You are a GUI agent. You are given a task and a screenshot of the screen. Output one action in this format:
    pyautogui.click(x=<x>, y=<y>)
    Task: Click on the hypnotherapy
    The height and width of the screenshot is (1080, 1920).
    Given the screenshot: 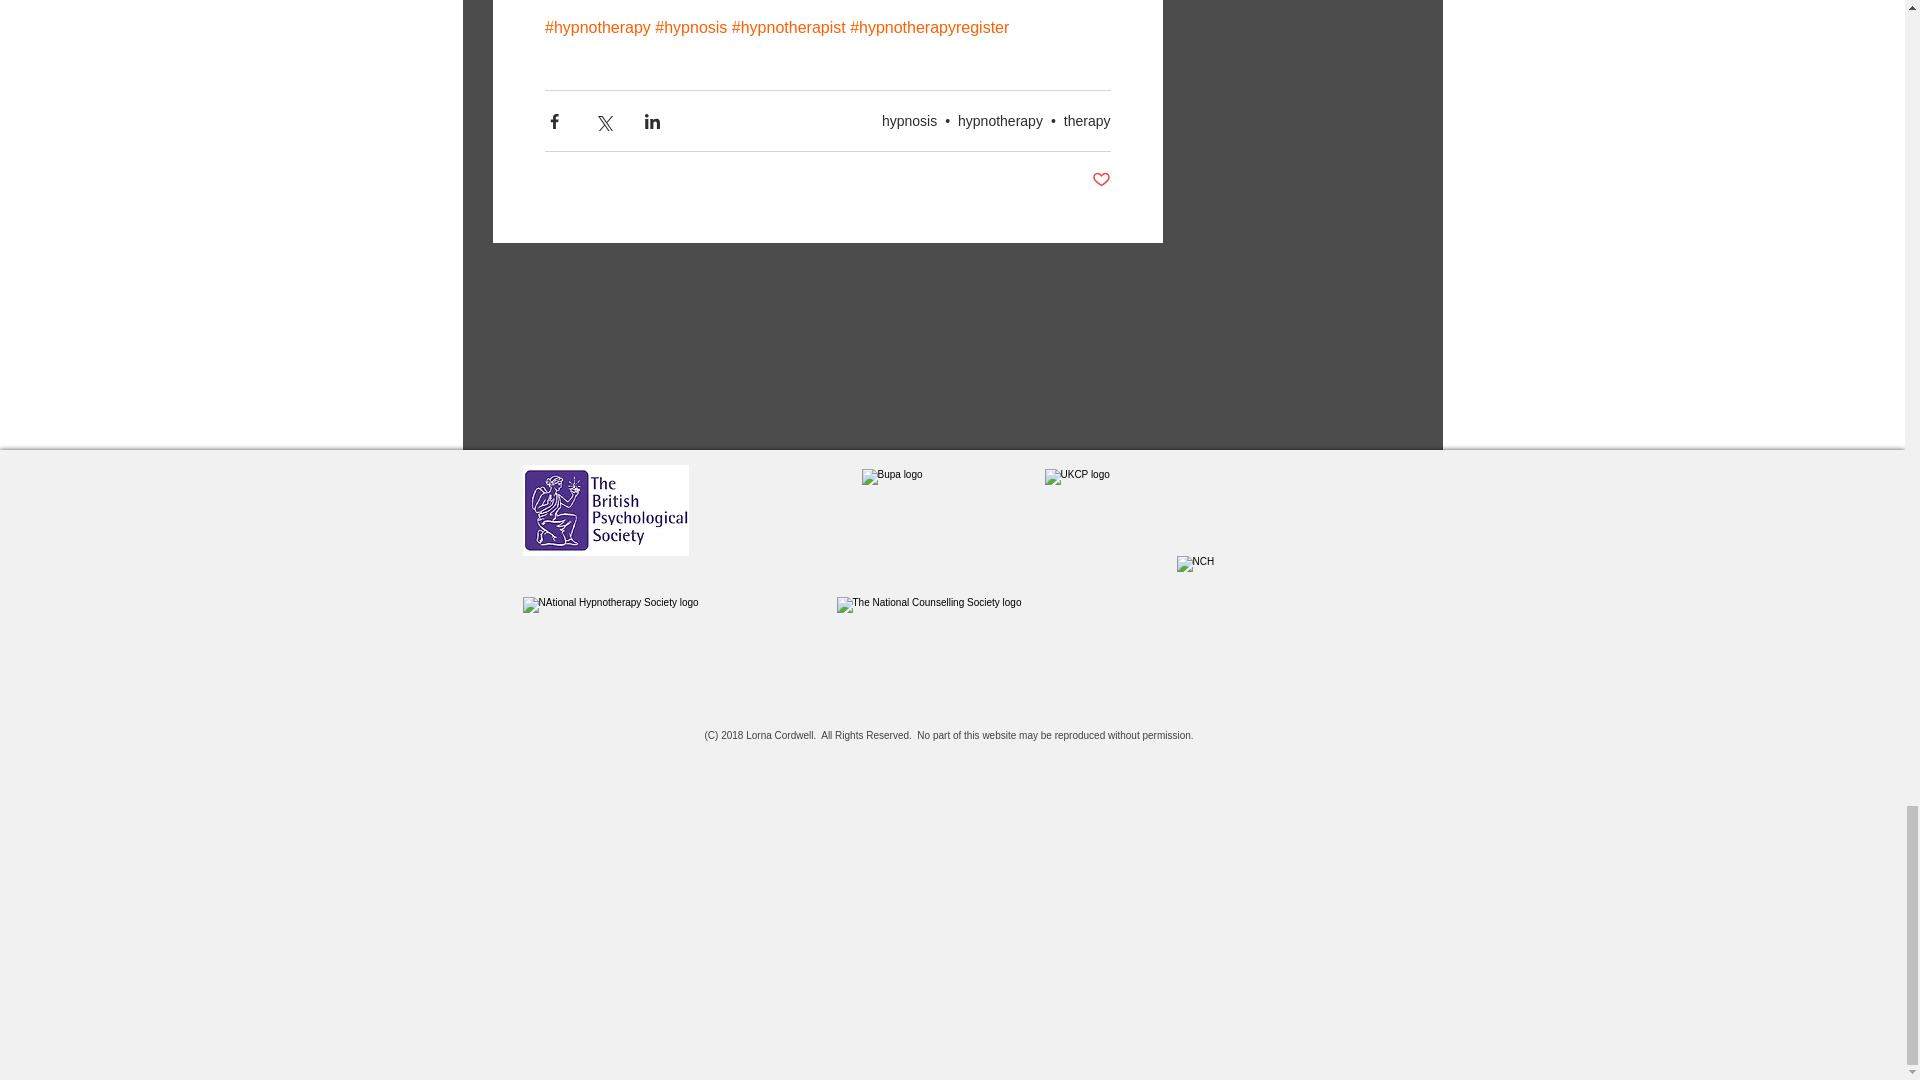 What is the action you would take?
    pyautogui.click(x=1000, y=120)
    